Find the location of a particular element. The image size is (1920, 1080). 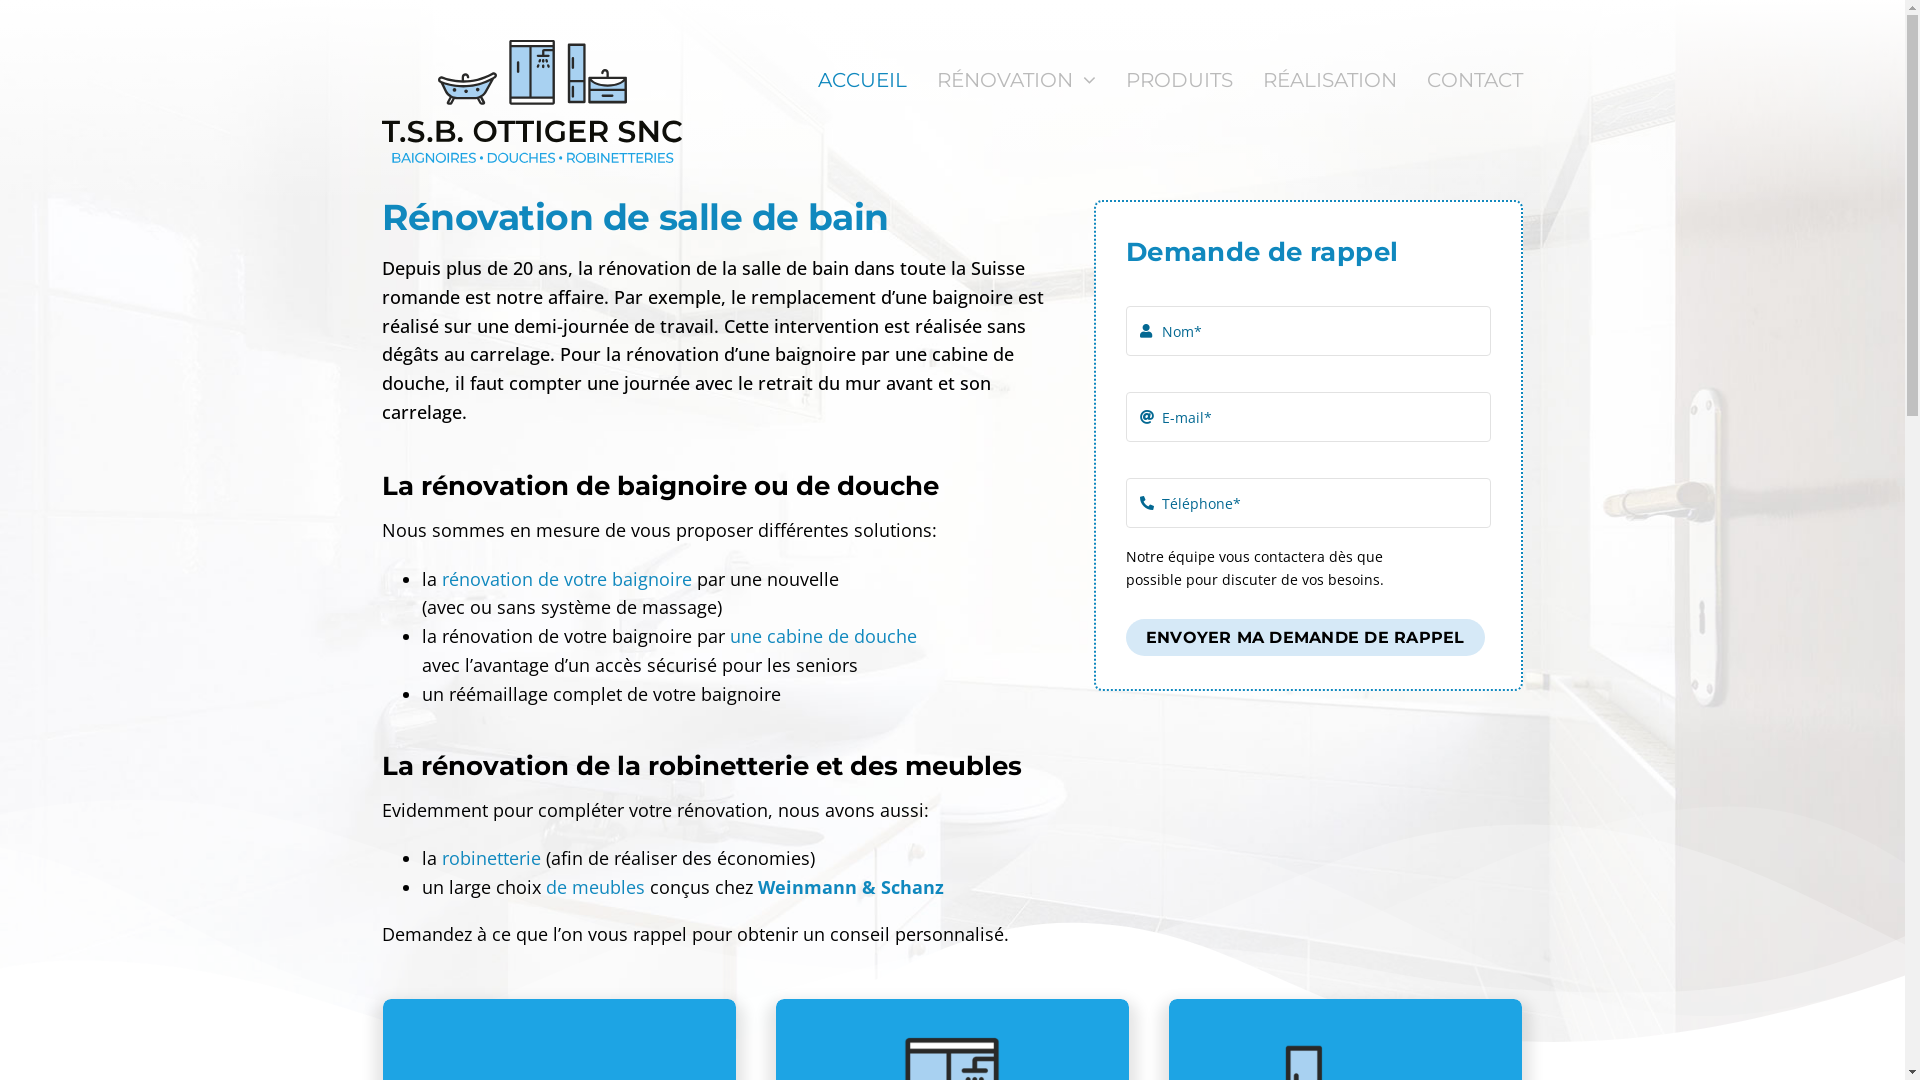

CONTACT is located at coordinates (1475, 80).